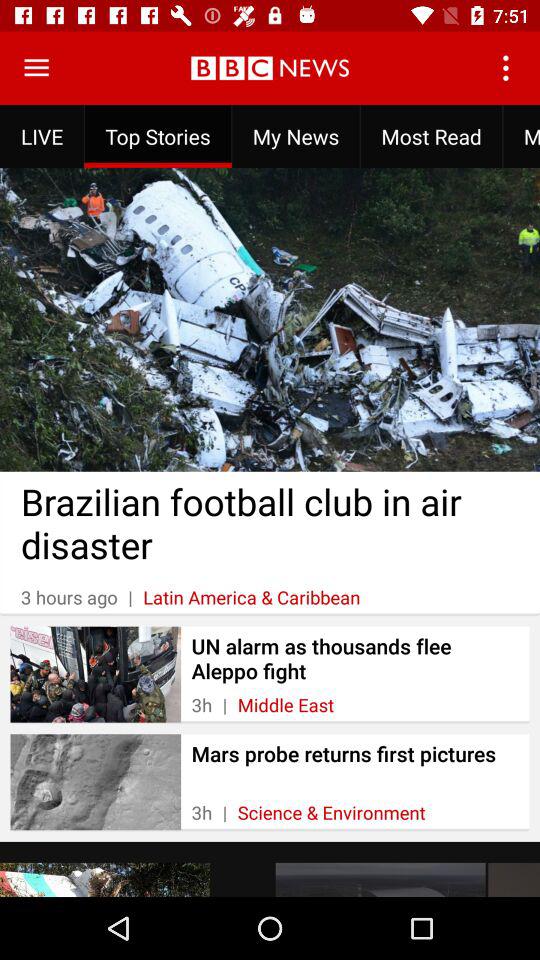  I want to click on turn on icon next to top stories, so click(296, 136).